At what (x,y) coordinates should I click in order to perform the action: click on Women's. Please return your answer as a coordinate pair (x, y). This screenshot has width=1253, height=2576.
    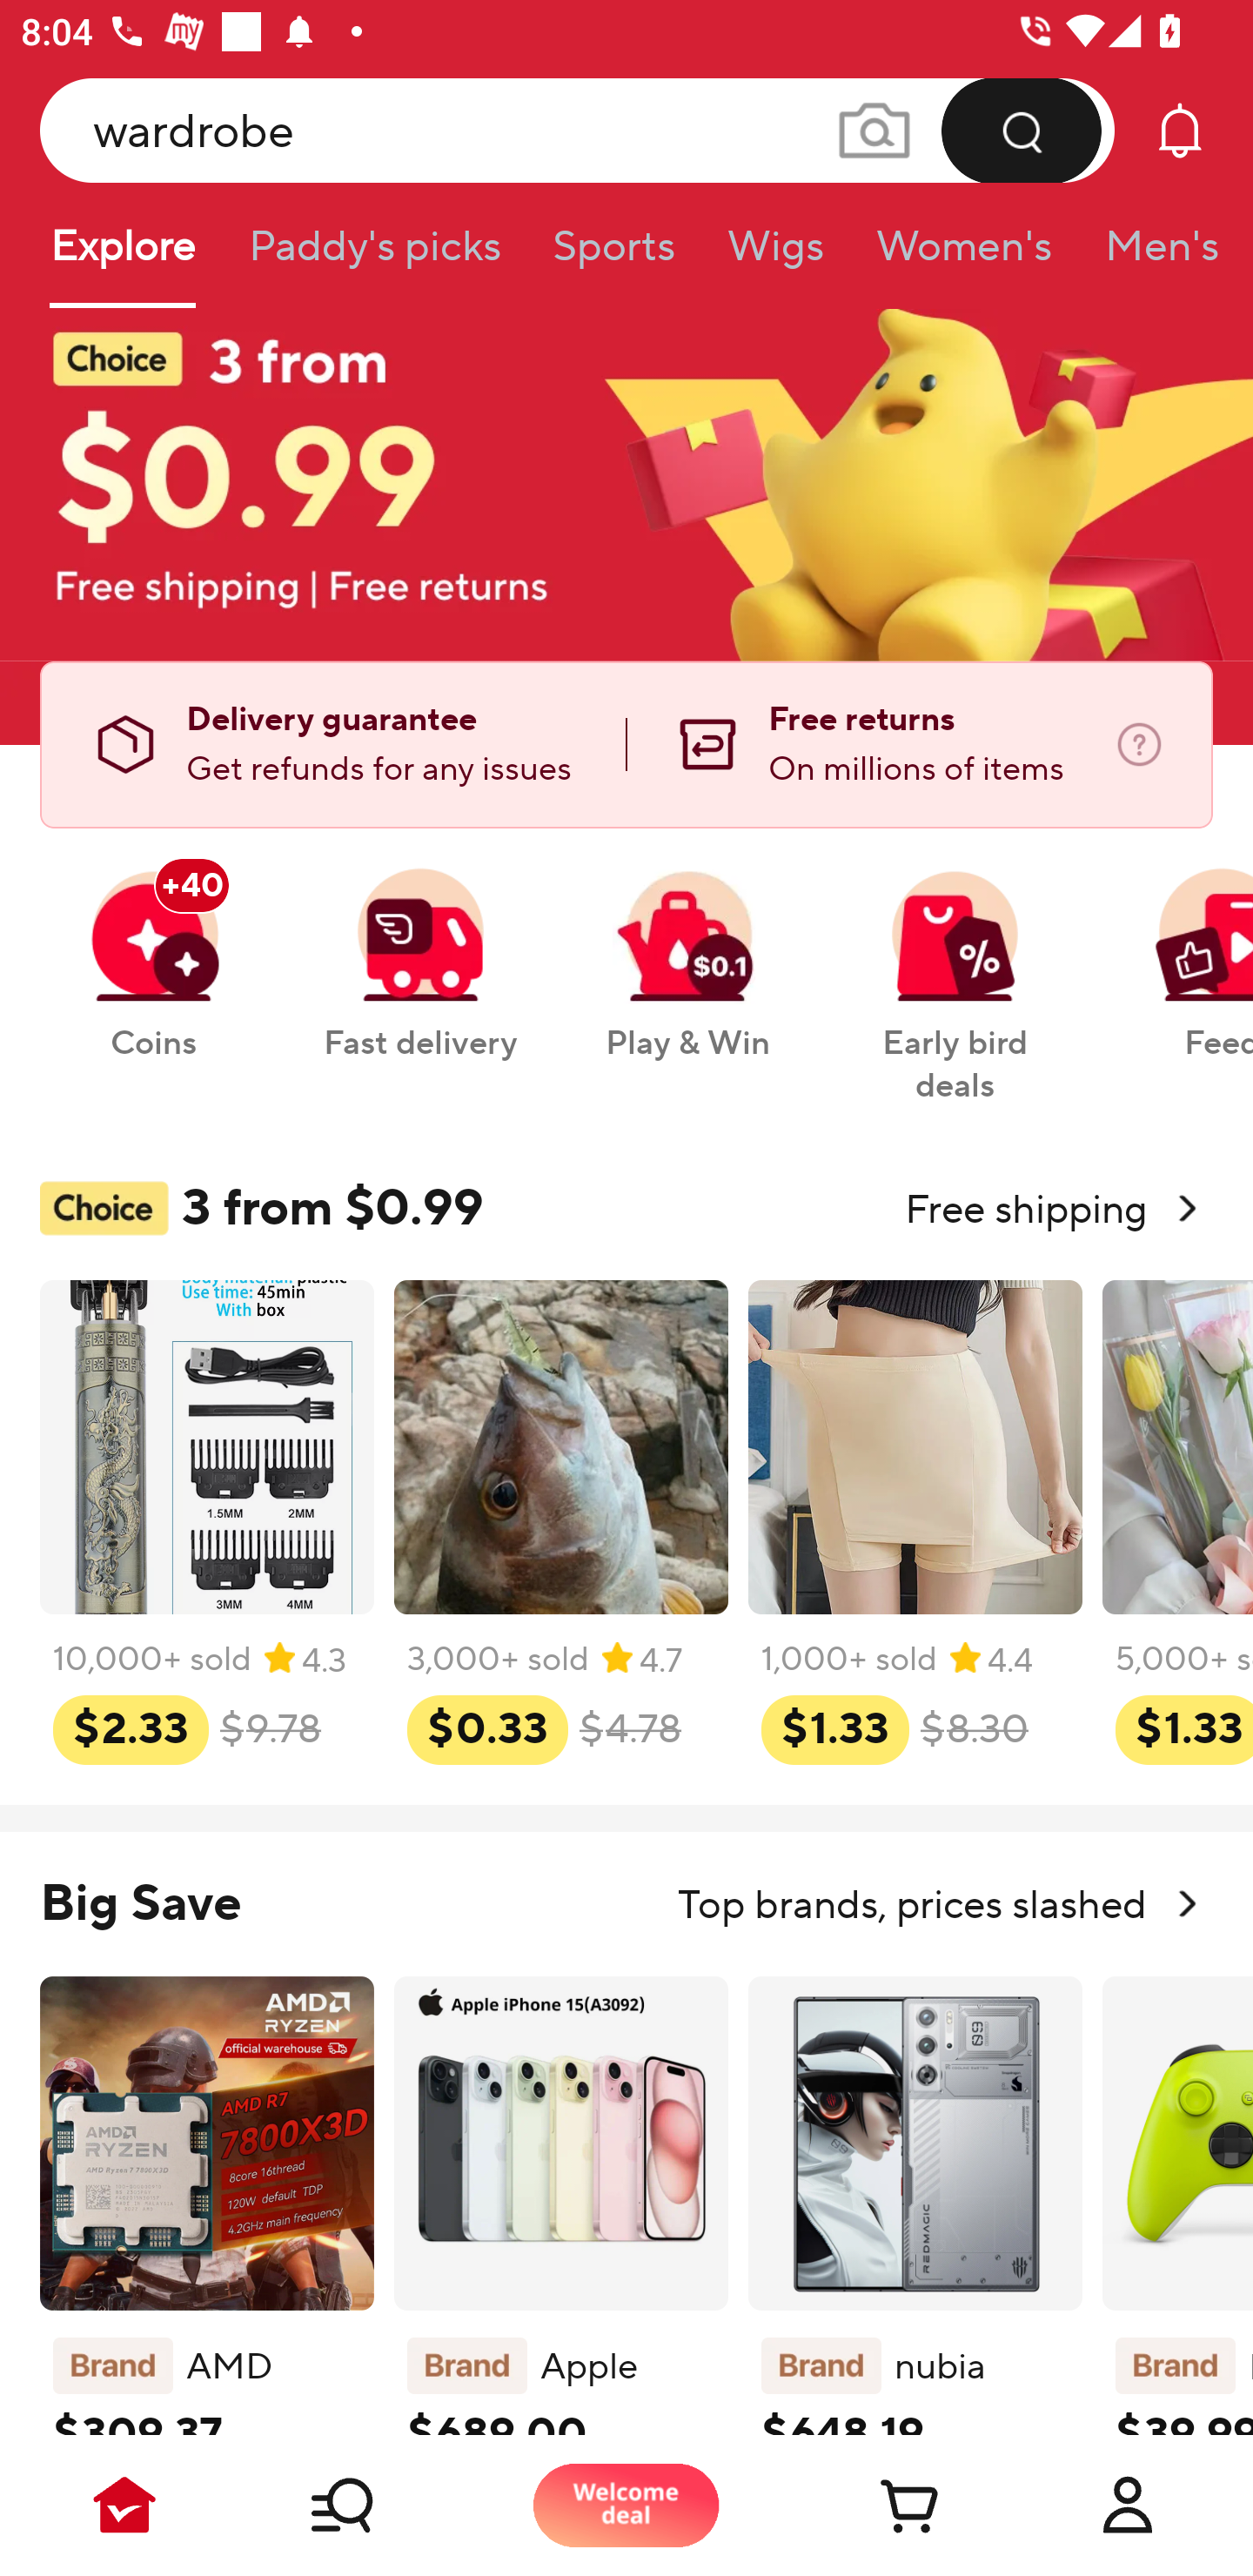
    Looking at the image, I should click on (964, 256).